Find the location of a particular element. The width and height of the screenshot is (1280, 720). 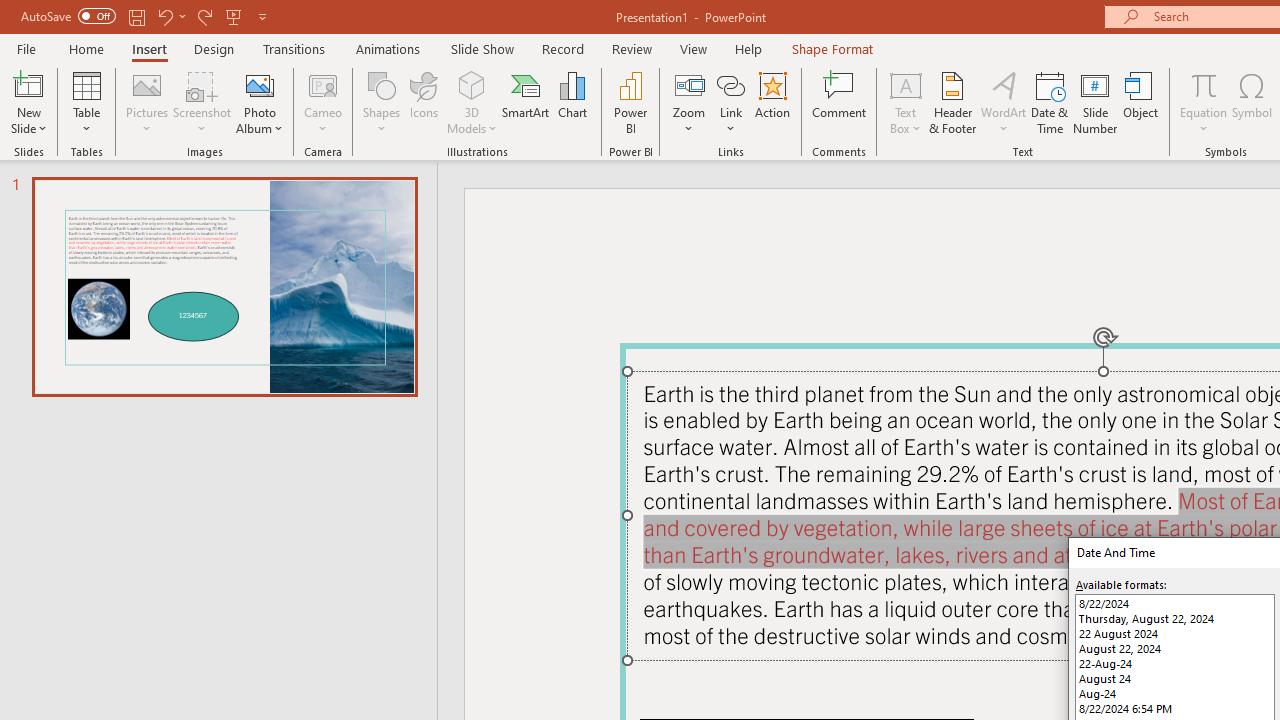

AutoSave is located at coordinates (68, 16).